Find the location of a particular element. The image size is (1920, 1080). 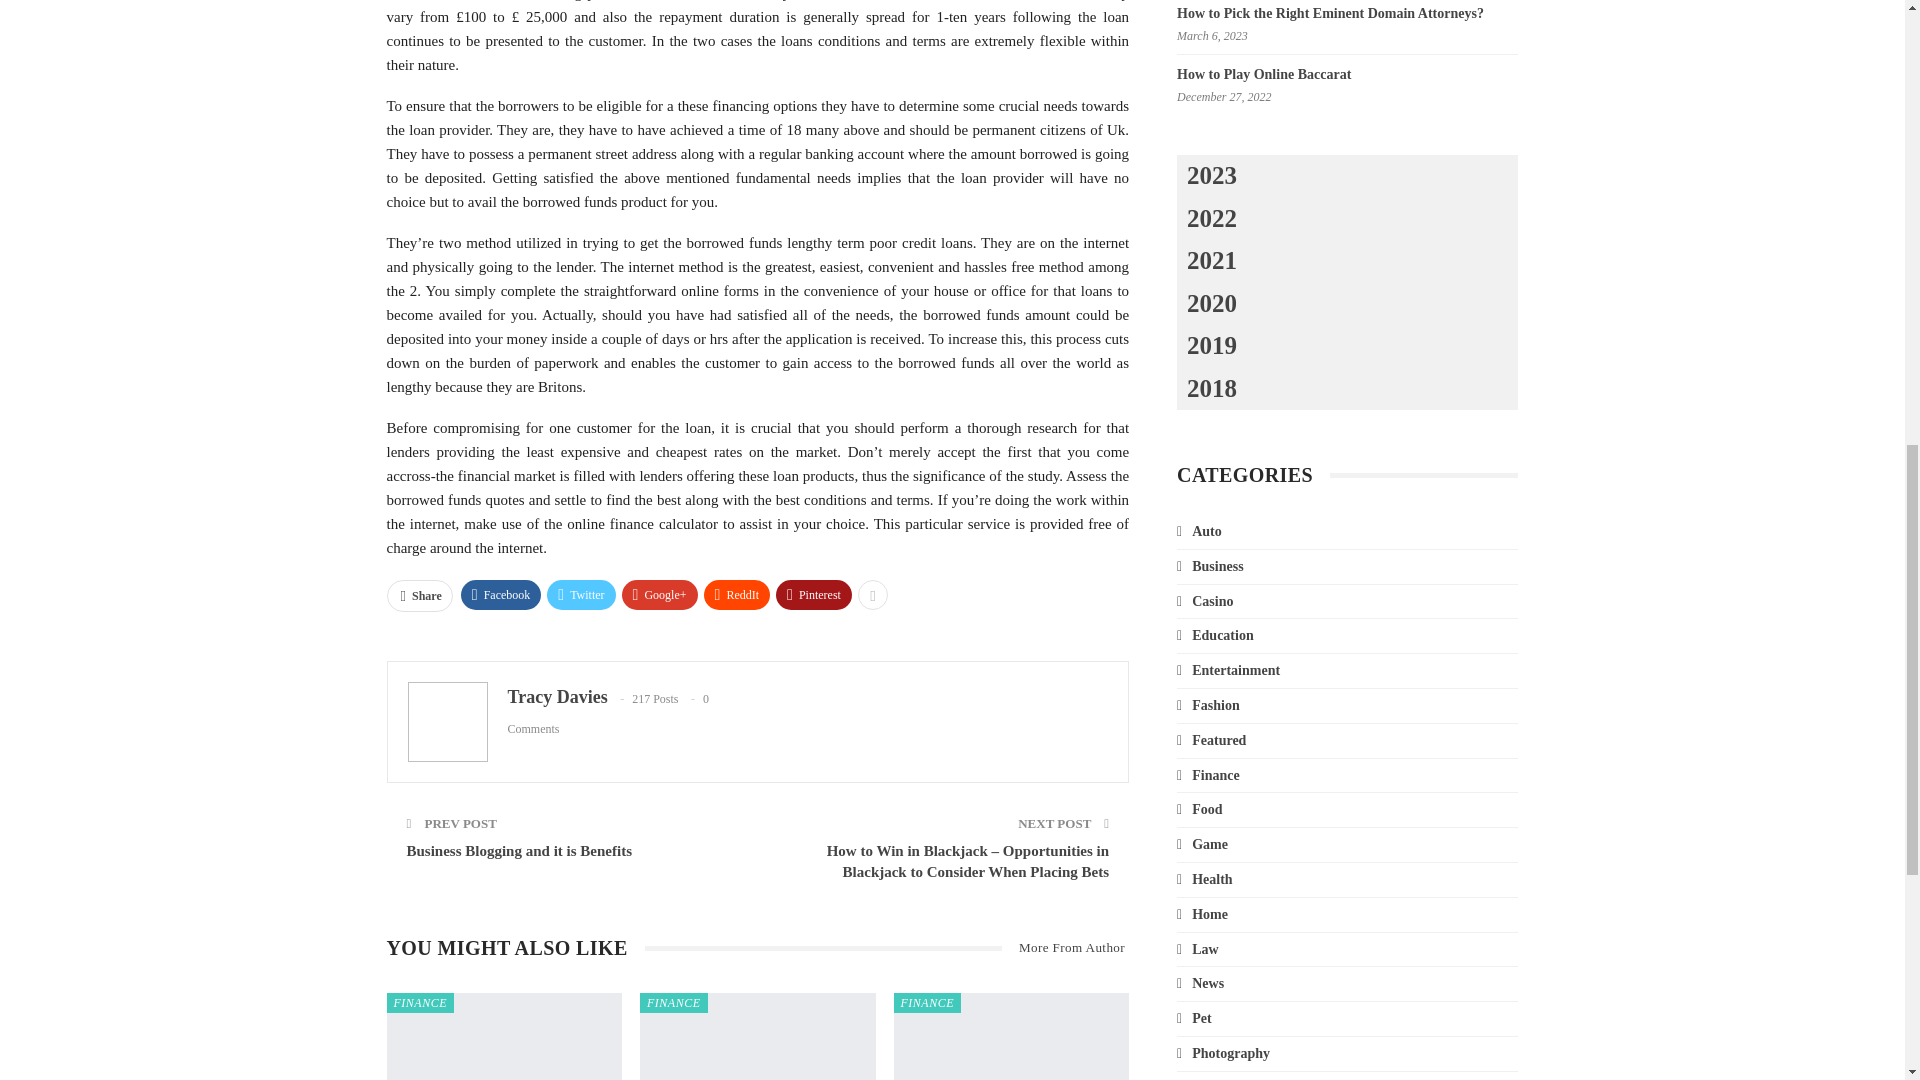

Twitter is located at coordinates (580, 594).